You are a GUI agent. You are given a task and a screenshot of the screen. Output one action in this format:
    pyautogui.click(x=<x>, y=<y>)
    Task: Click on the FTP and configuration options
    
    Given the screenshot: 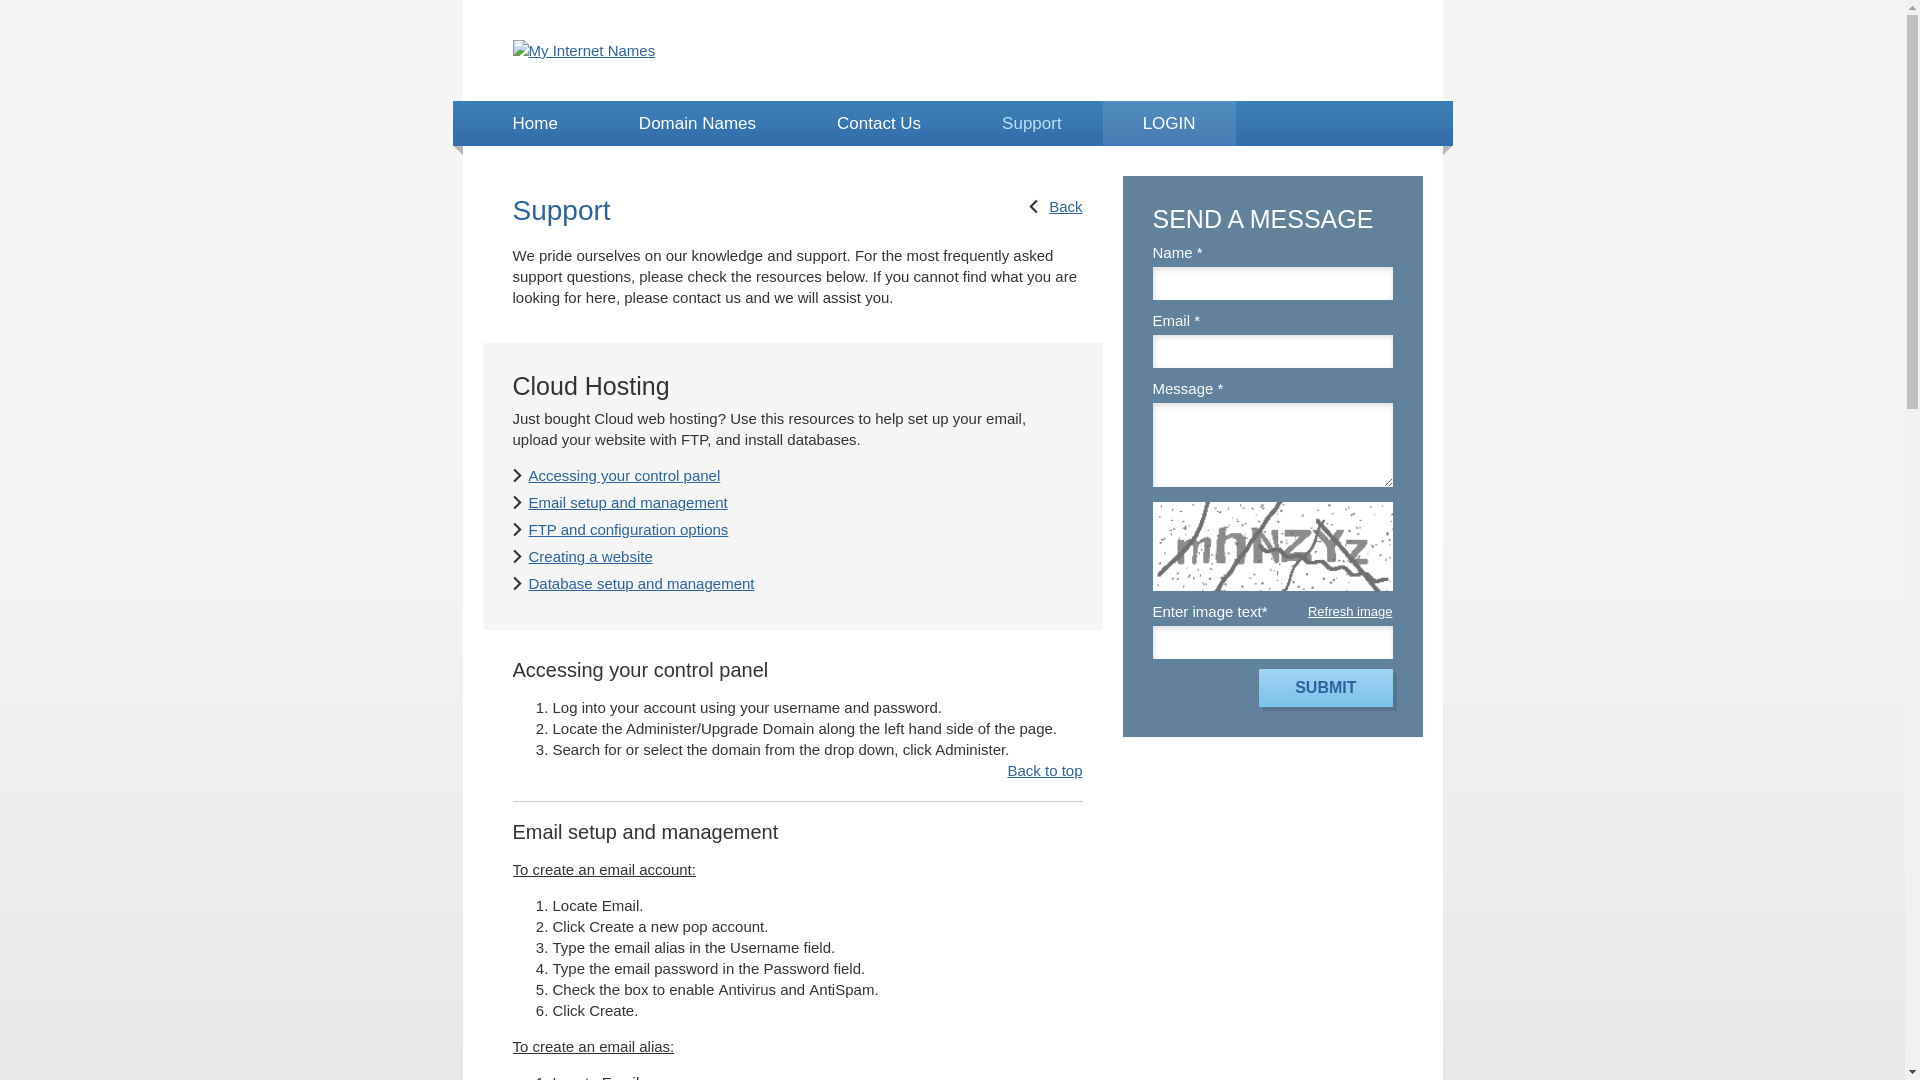 What is the action you would take?
    pyautogui.click(x=628, y=530)
    